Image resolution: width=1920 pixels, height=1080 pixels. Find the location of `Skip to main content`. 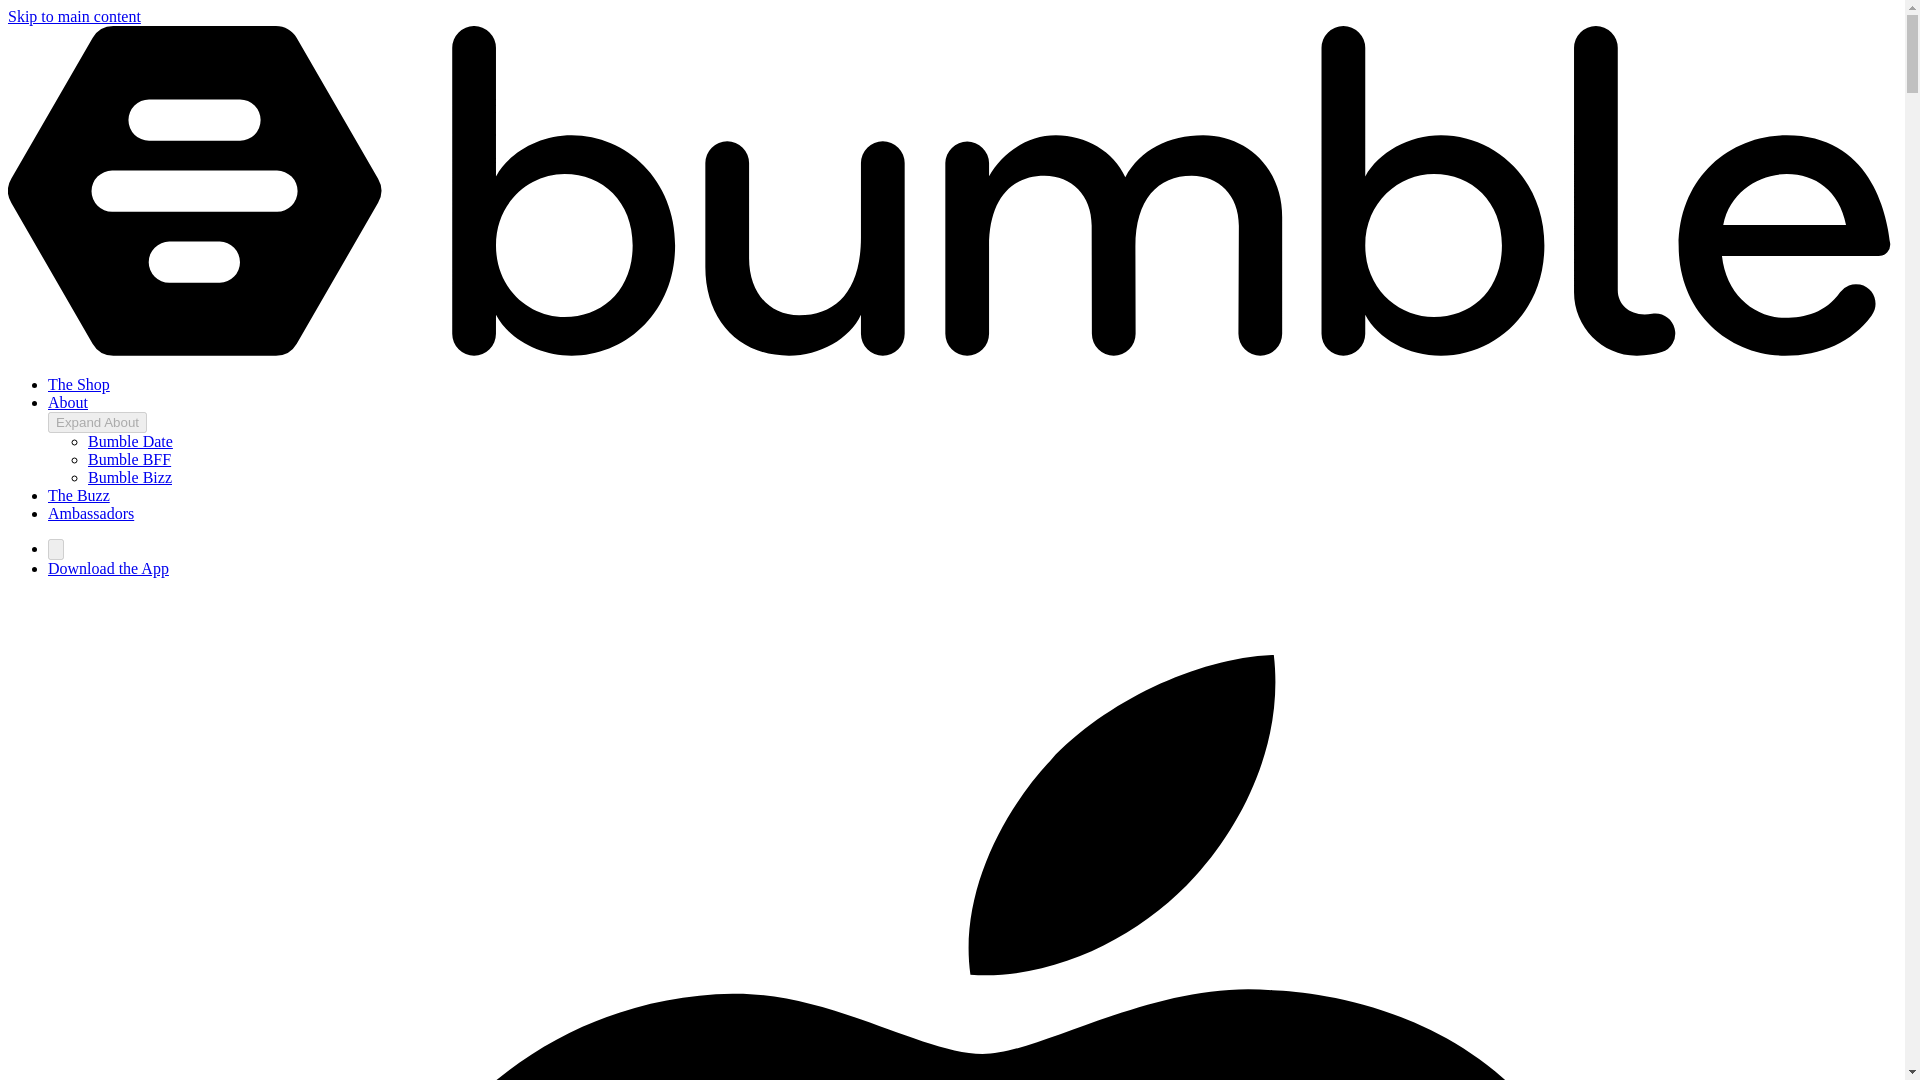

Skip to main content is located at coordinates (74, 16).